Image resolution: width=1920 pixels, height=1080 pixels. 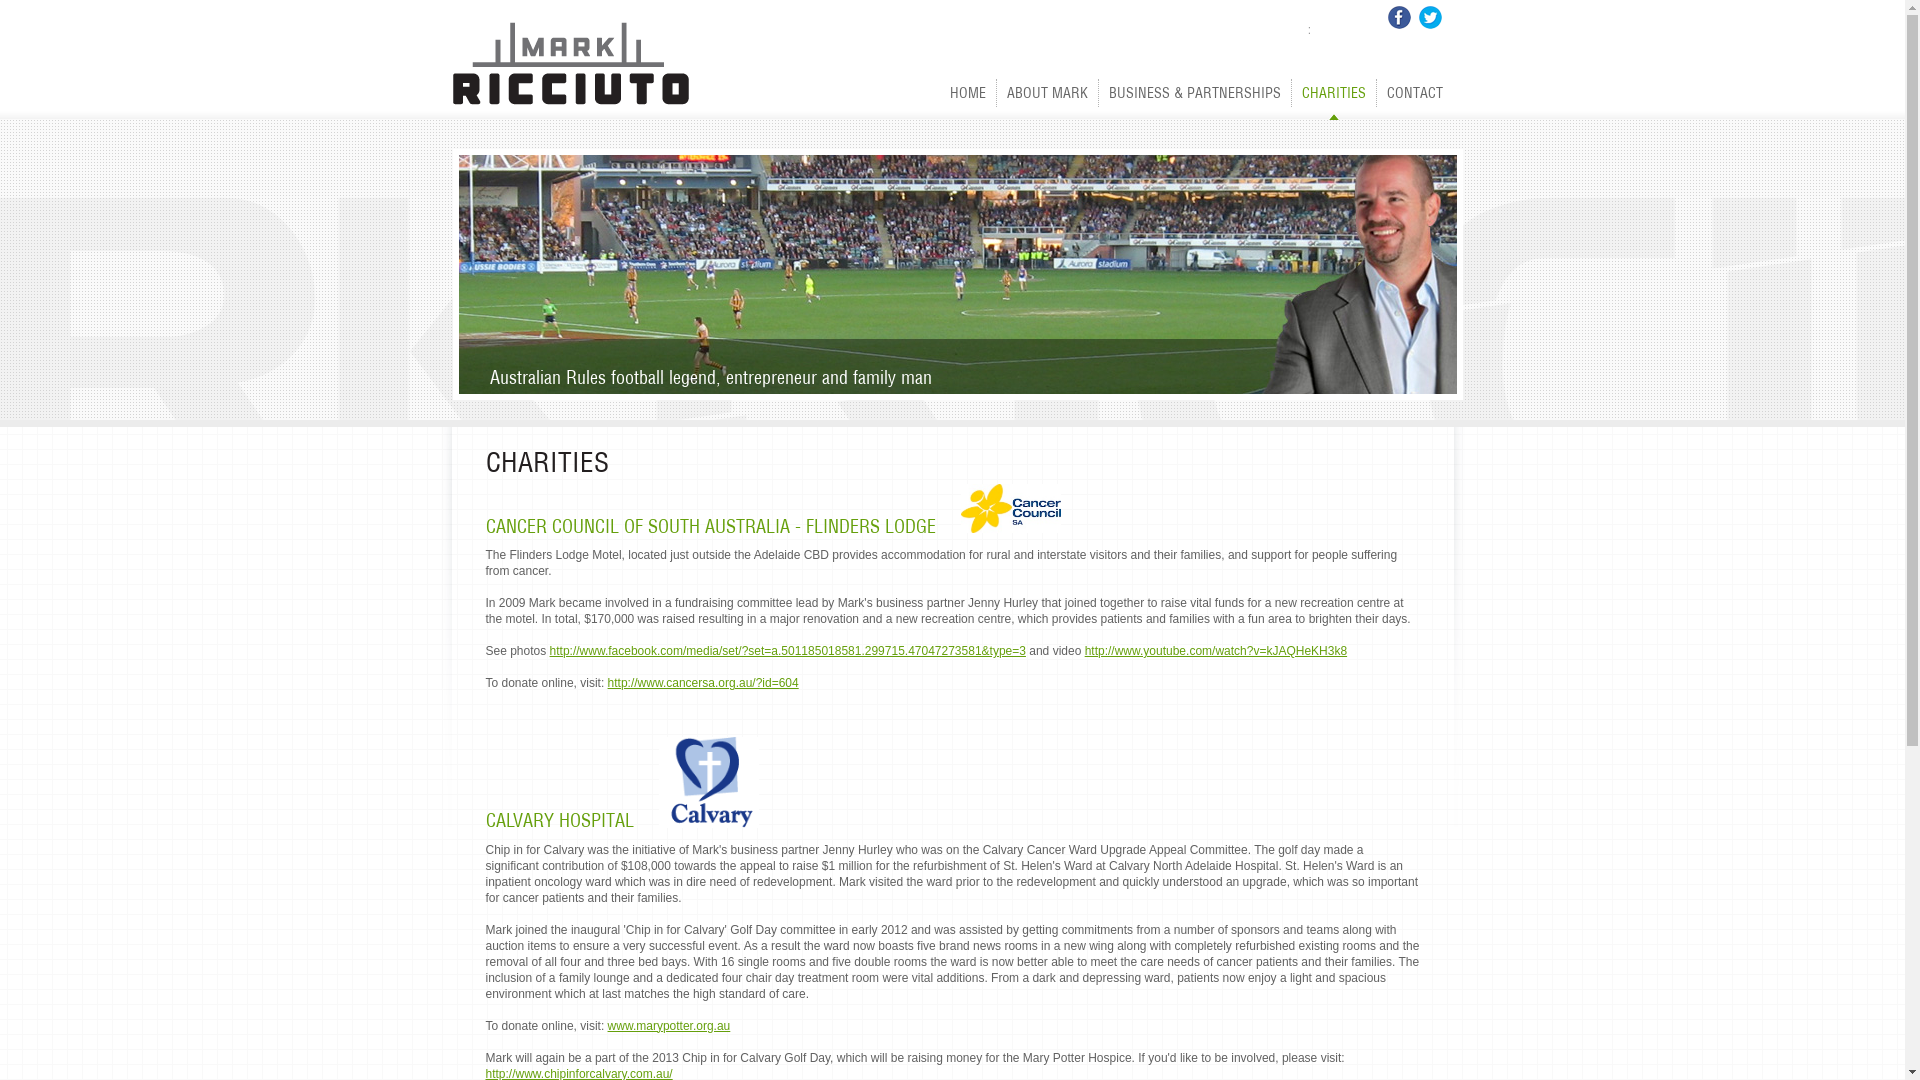 What do you see at coordinates (670, 1026) in the screenshot?
I see `www.marypotter.org.au` at bounding box center [670, 1026].